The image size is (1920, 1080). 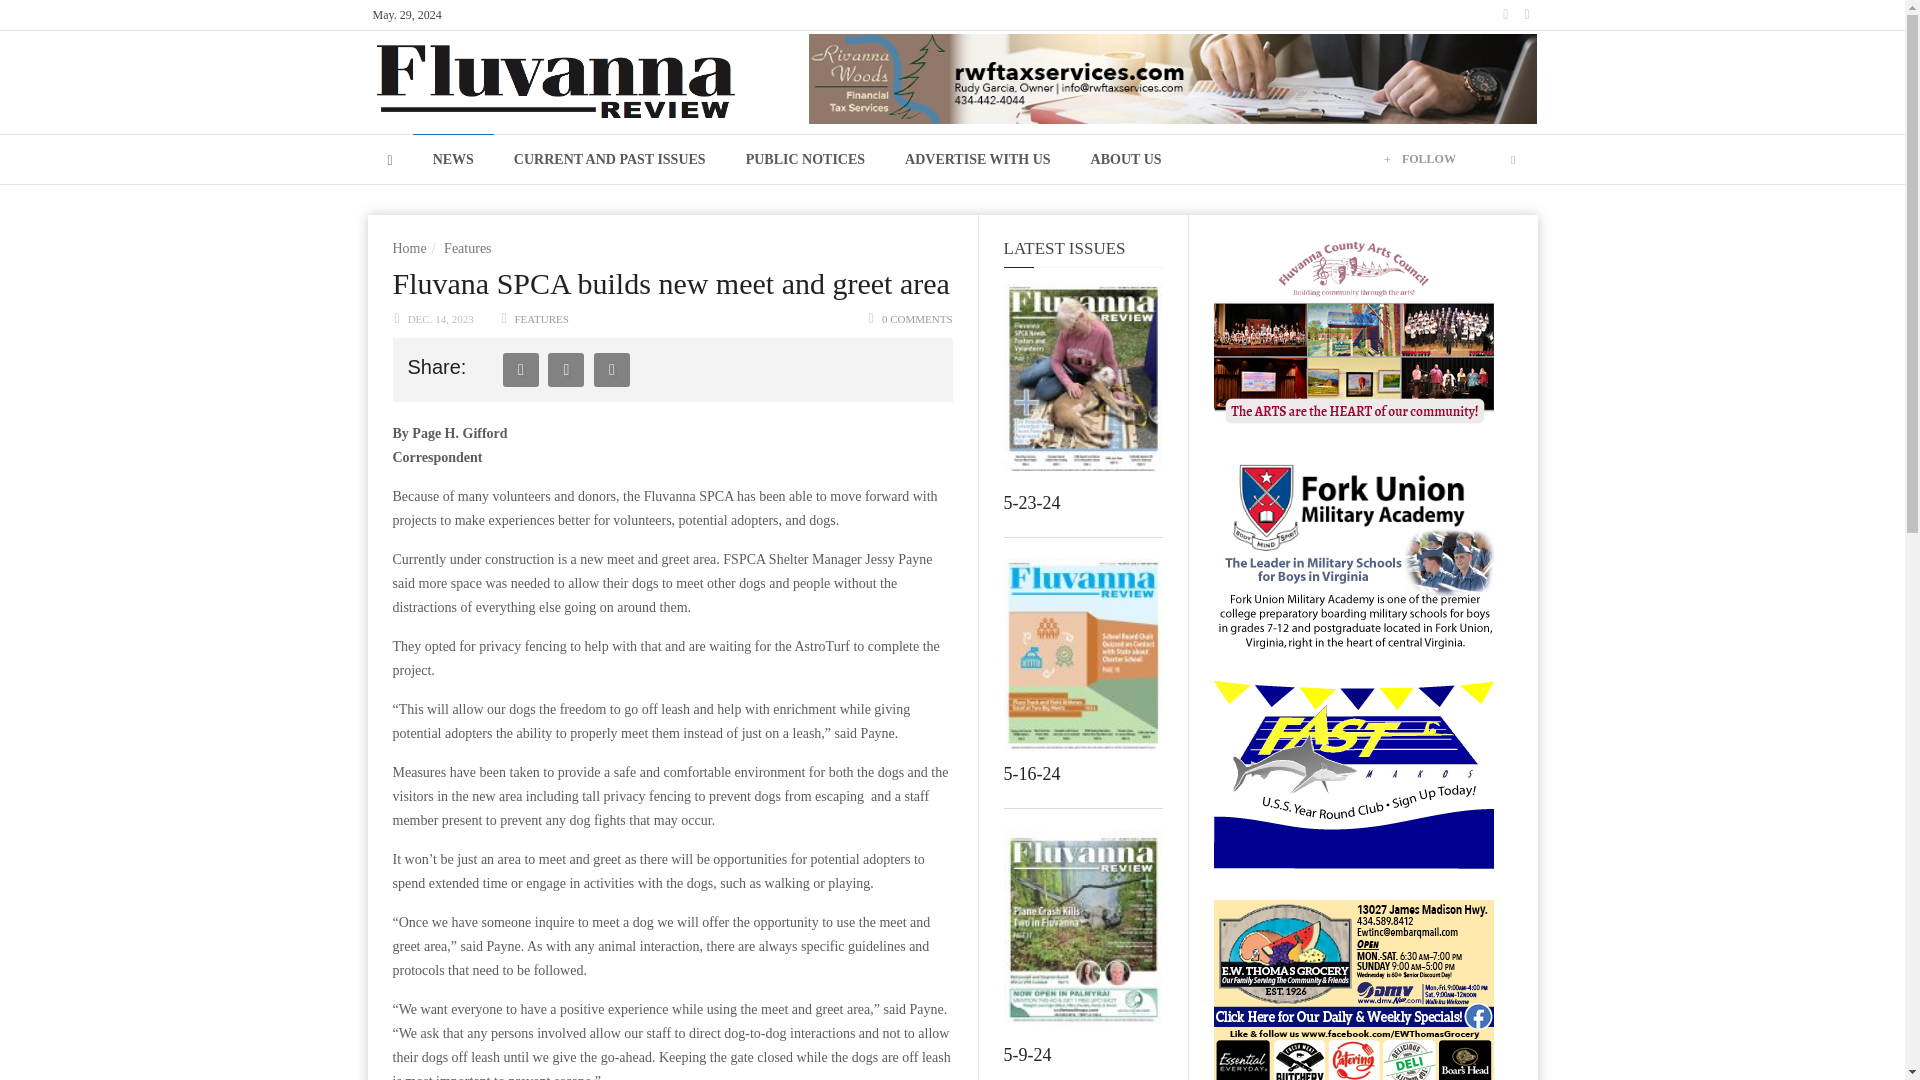 What do you see at coordinates (467, 248) in the screenshot?
I see `Features` at bounding box center [467, 248].